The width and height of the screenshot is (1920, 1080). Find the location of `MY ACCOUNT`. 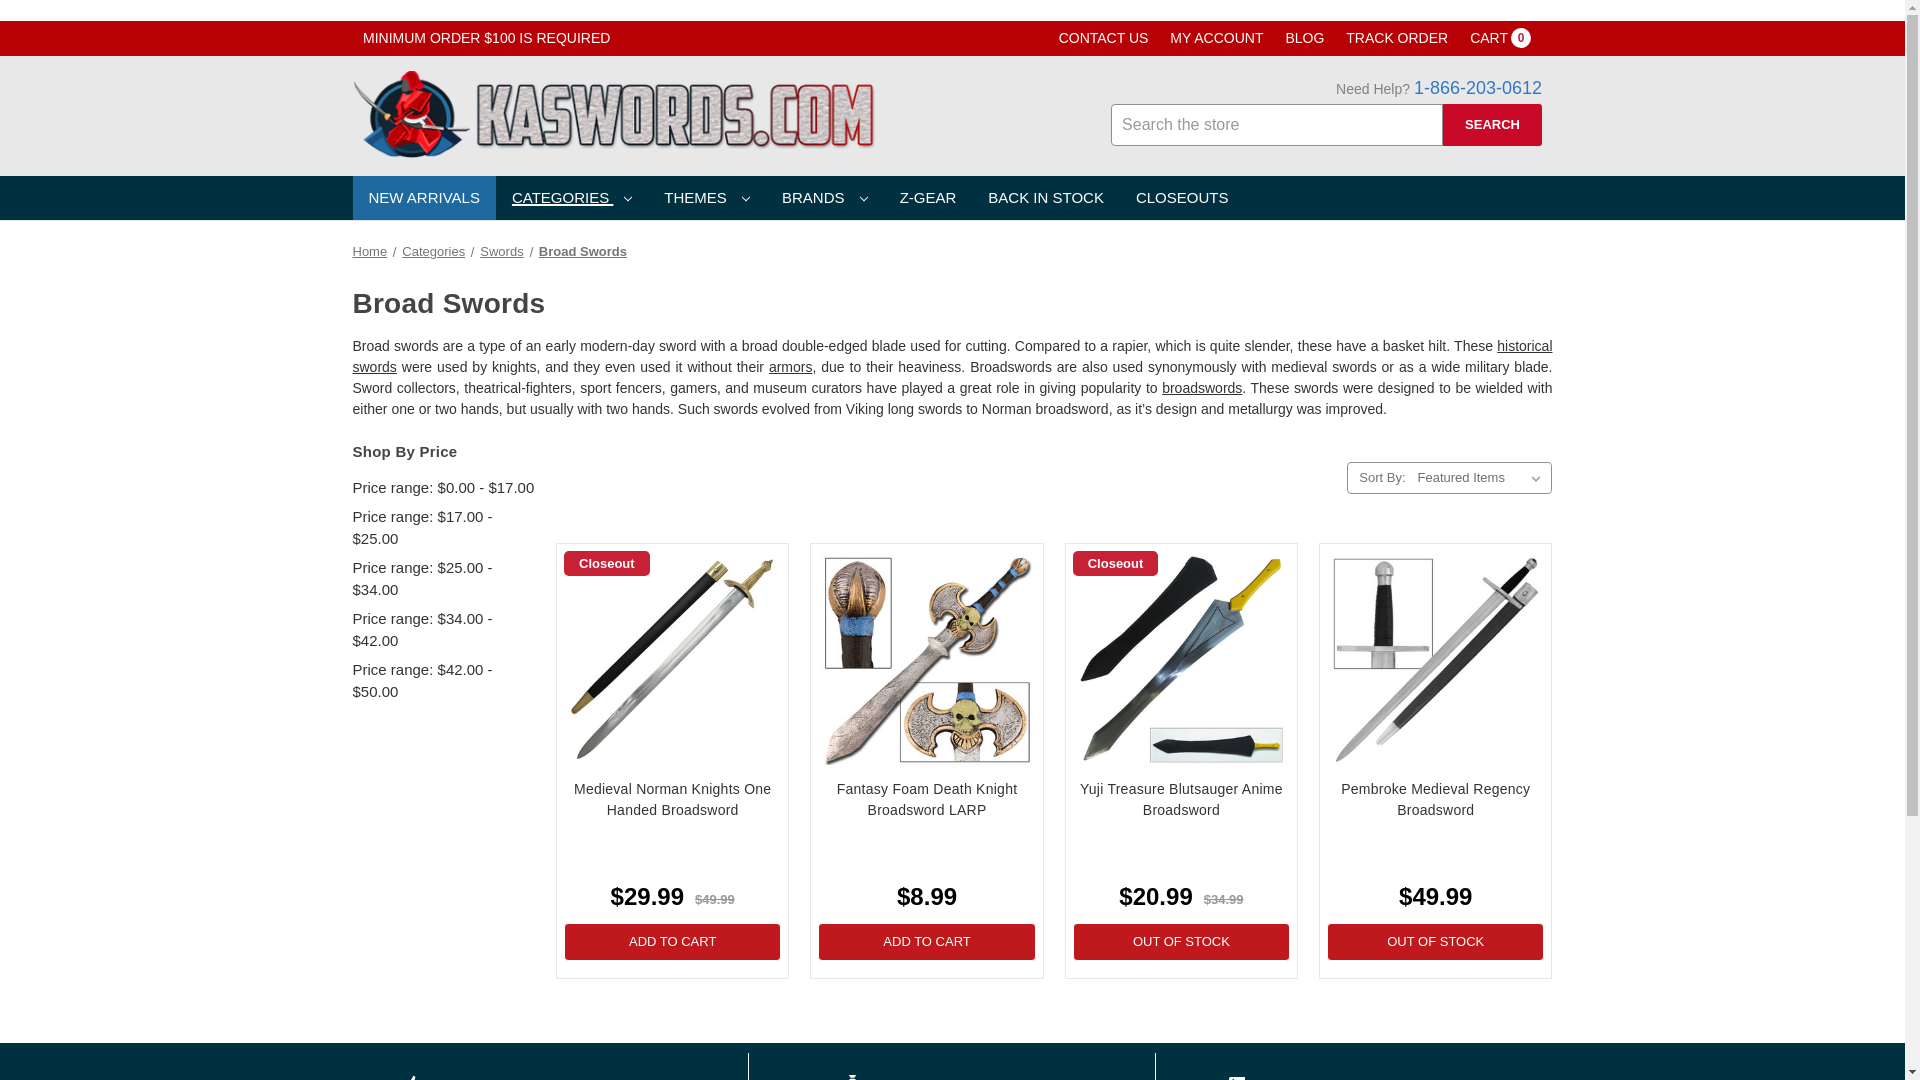

MY ACCOUNT is located at coordinates (1216, 38).